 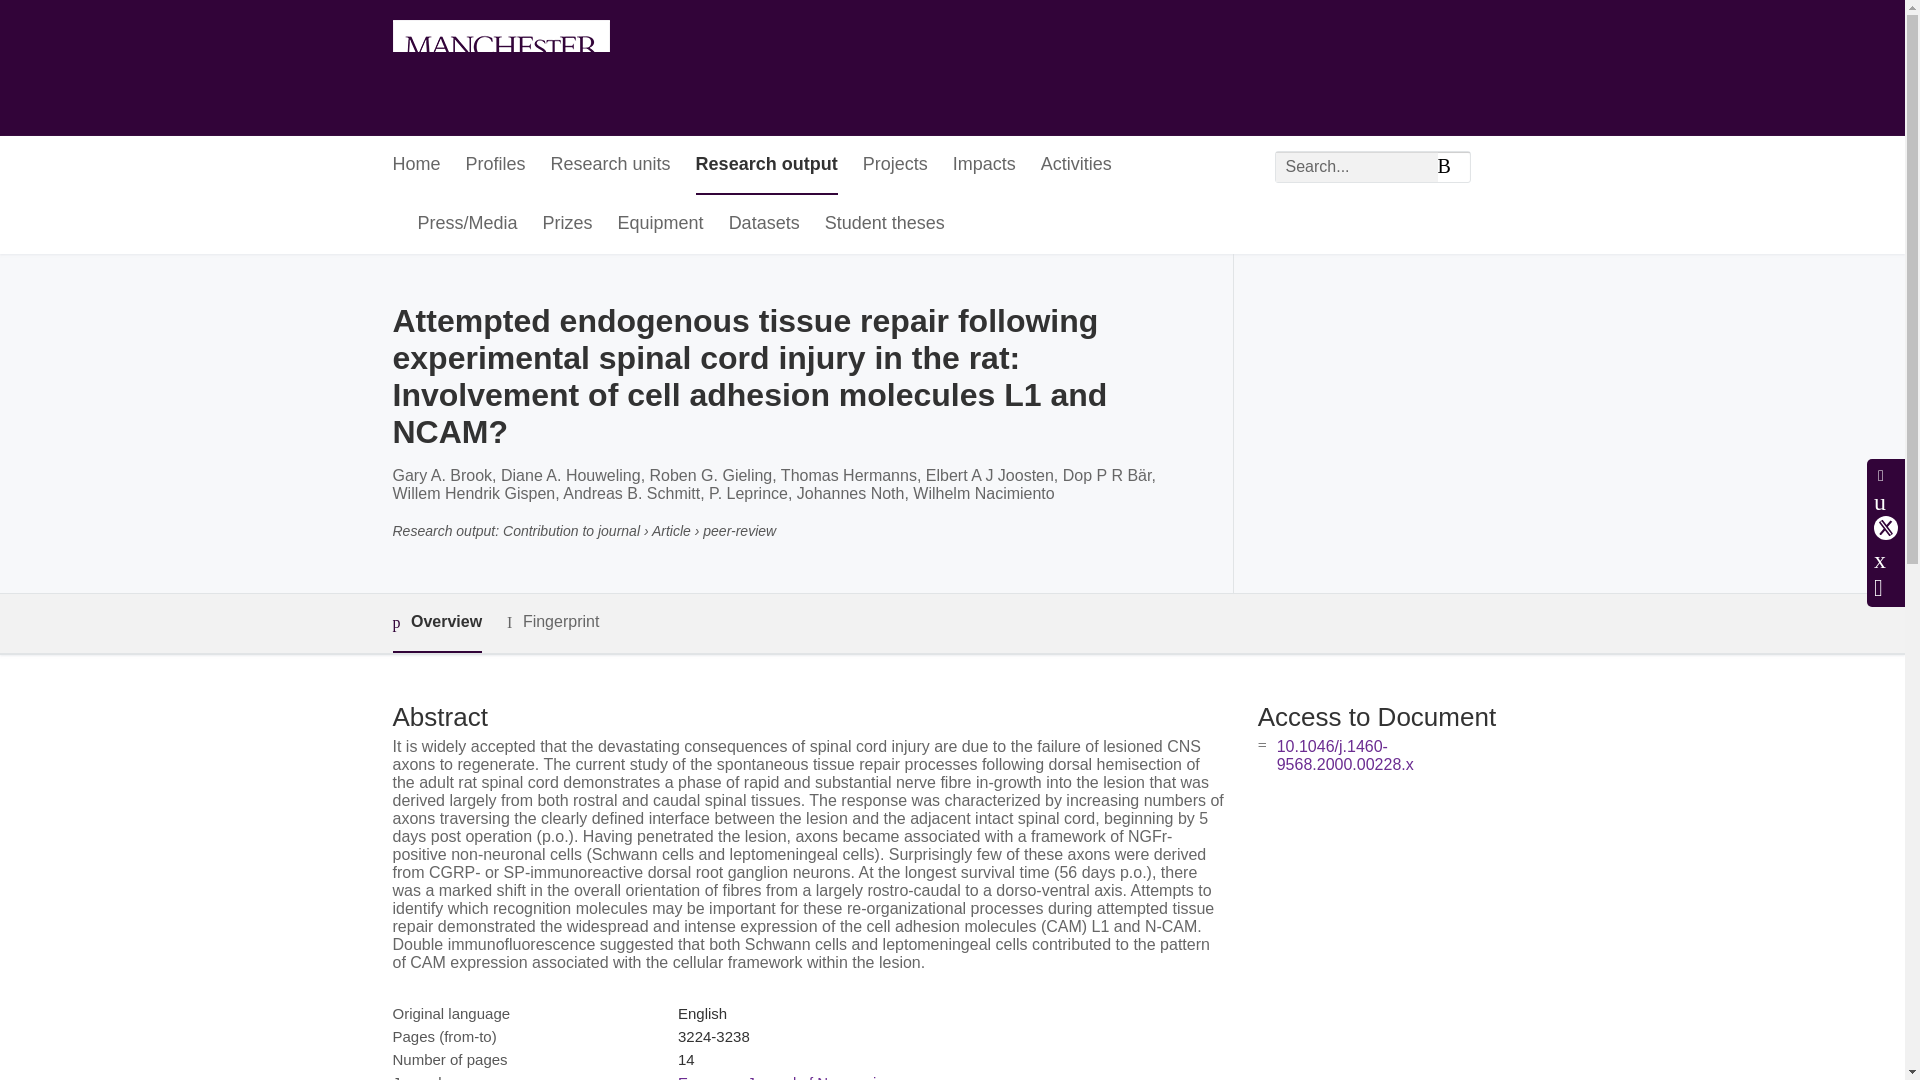 I want to click on European Journal of Neuroscience, so click(x=792, y=1076).